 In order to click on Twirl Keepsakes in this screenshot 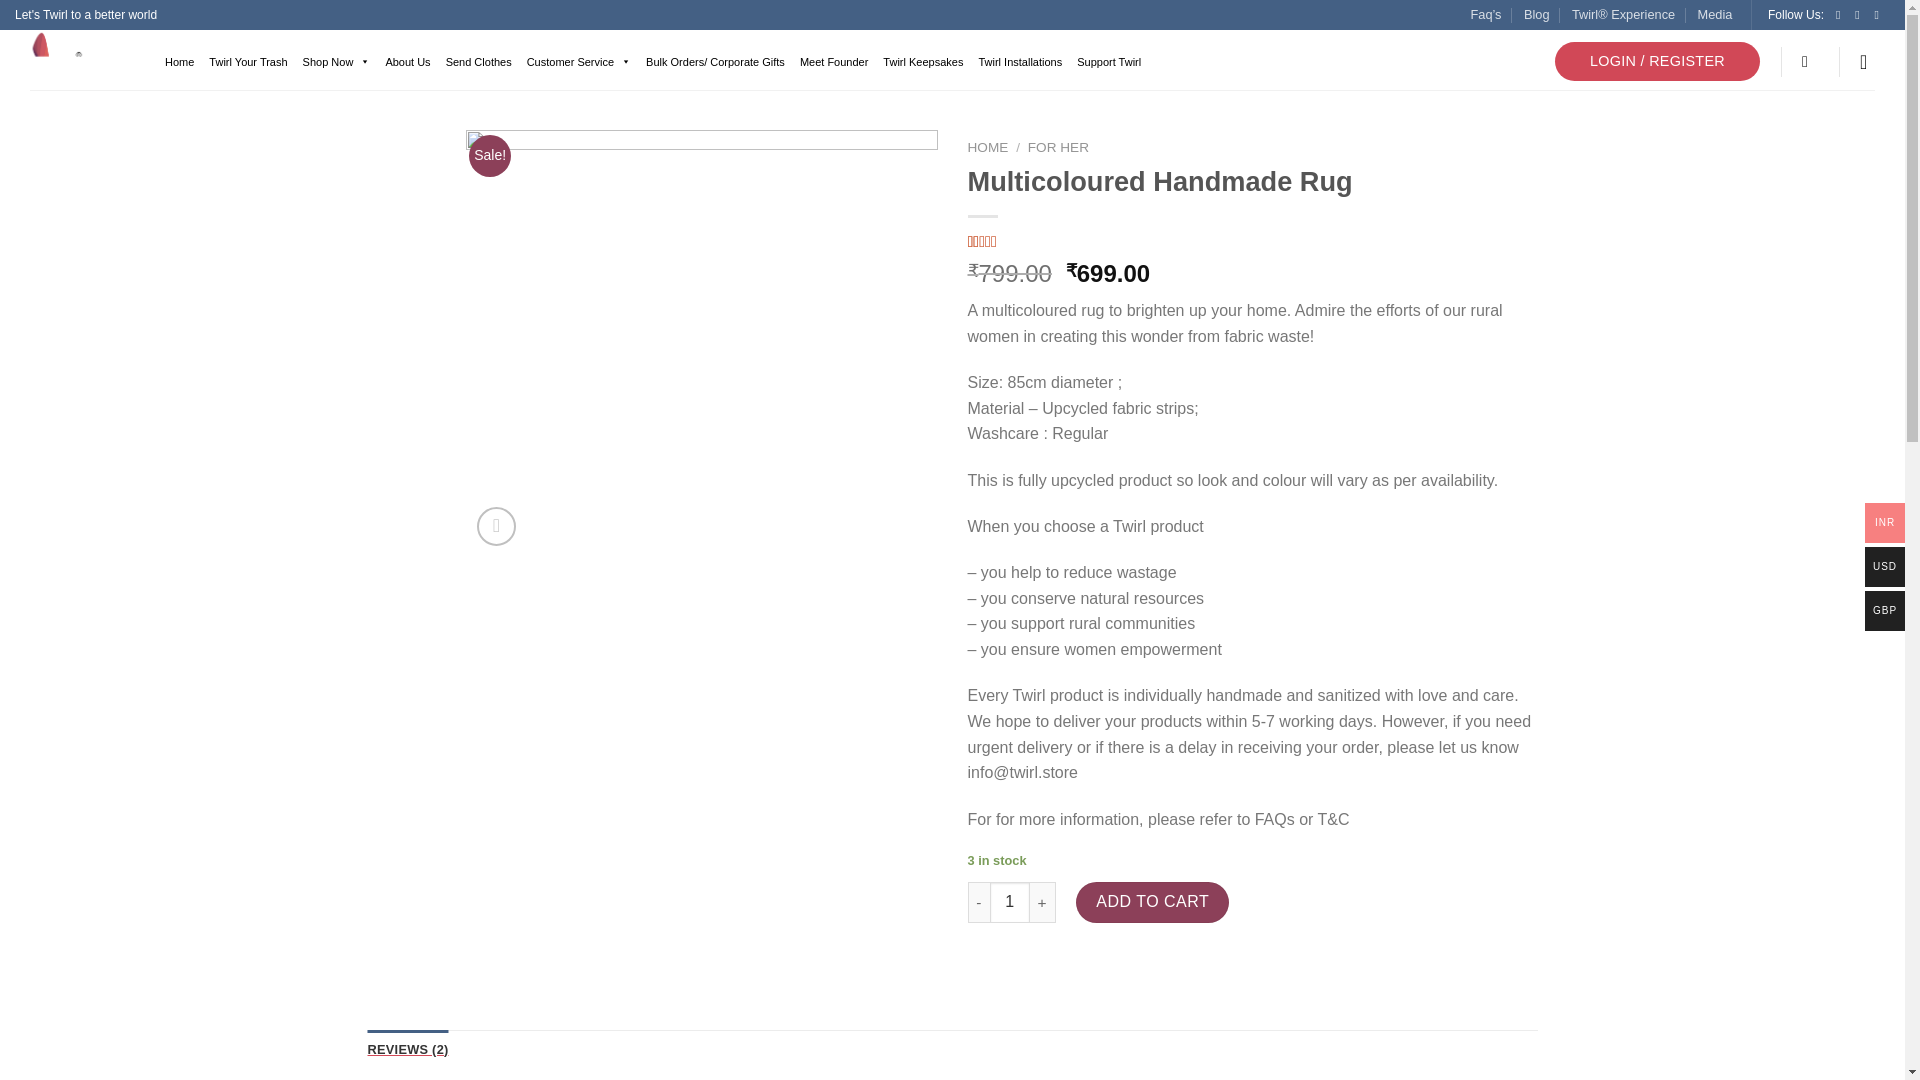, I will do `click(920, 62)`.